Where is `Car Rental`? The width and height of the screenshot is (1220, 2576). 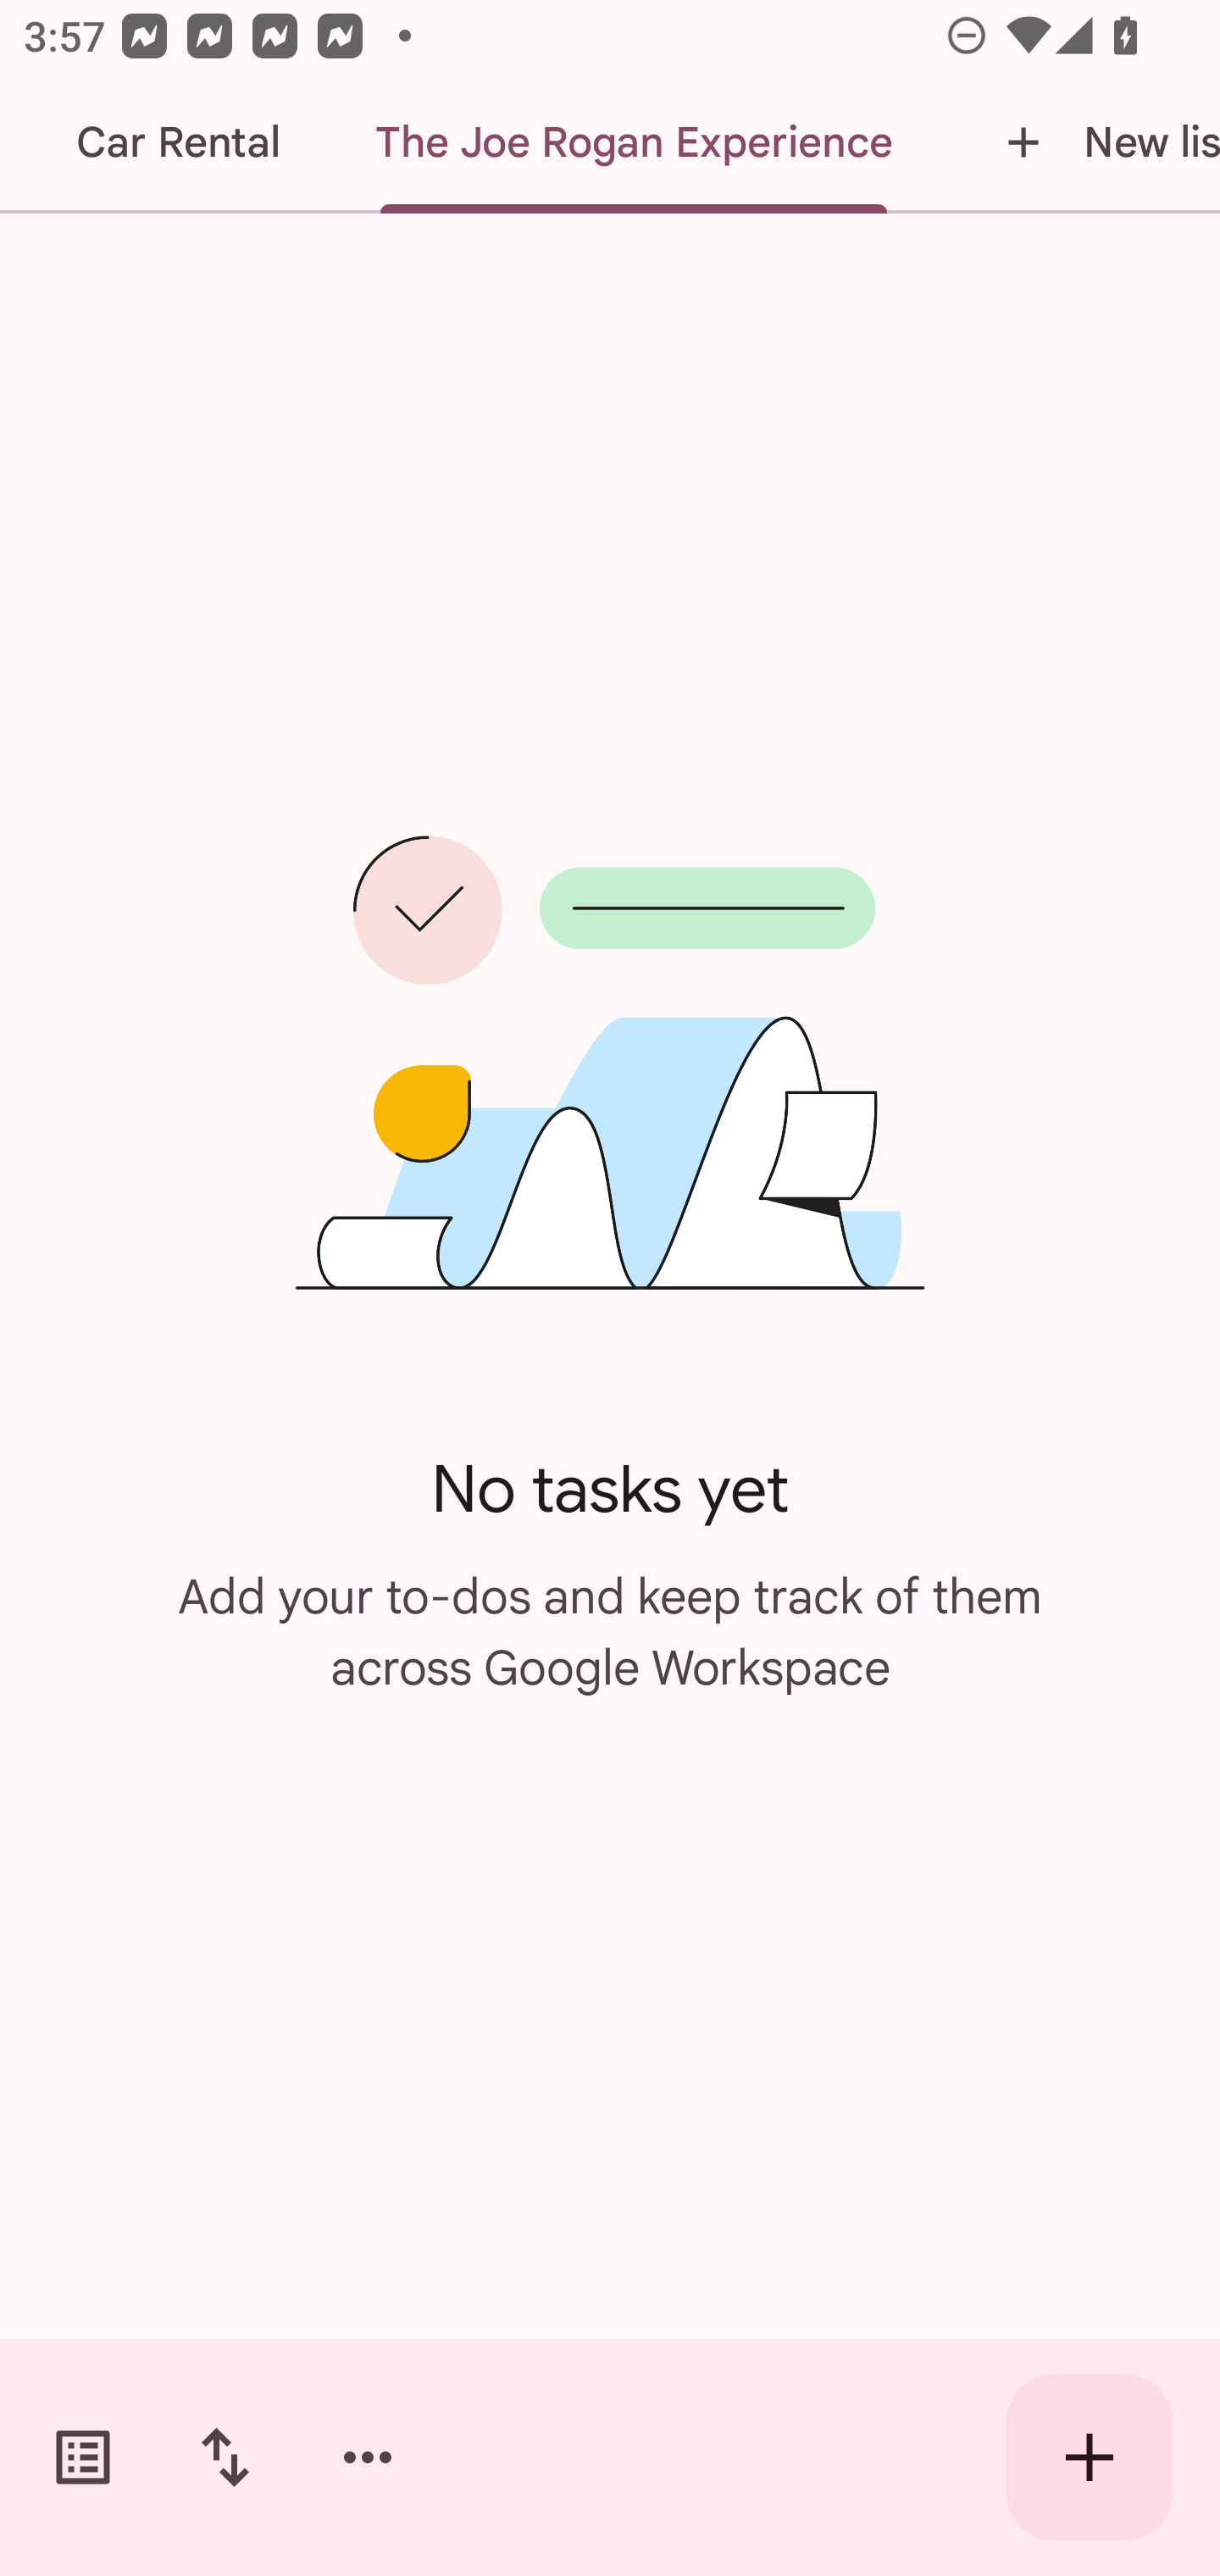 Car Rental is located at coordinates (177, 142).